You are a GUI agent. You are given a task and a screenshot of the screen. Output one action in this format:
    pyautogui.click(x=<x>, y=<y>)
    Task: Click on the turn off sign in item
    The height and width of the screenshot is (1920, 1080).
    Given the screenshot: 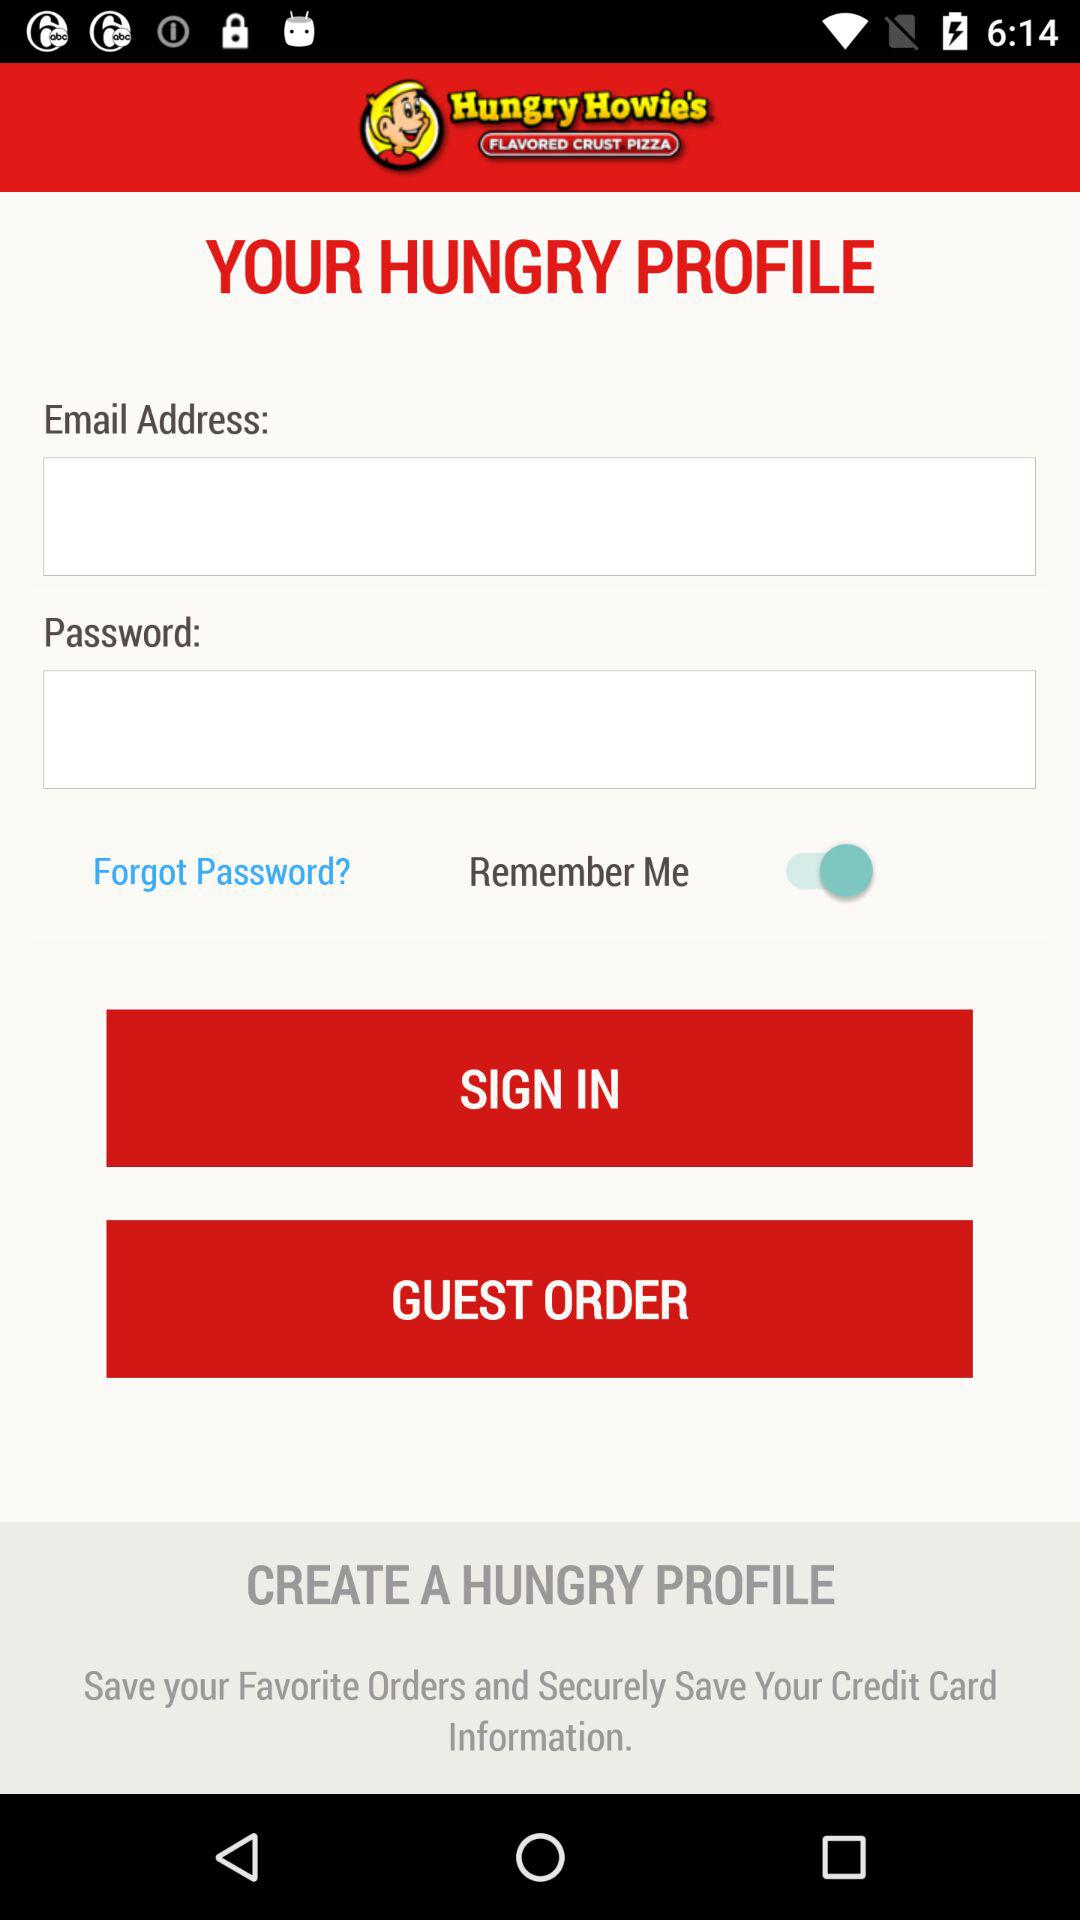 What is the action you would take?
    pyautogui.click(x=540, y=1087)
    